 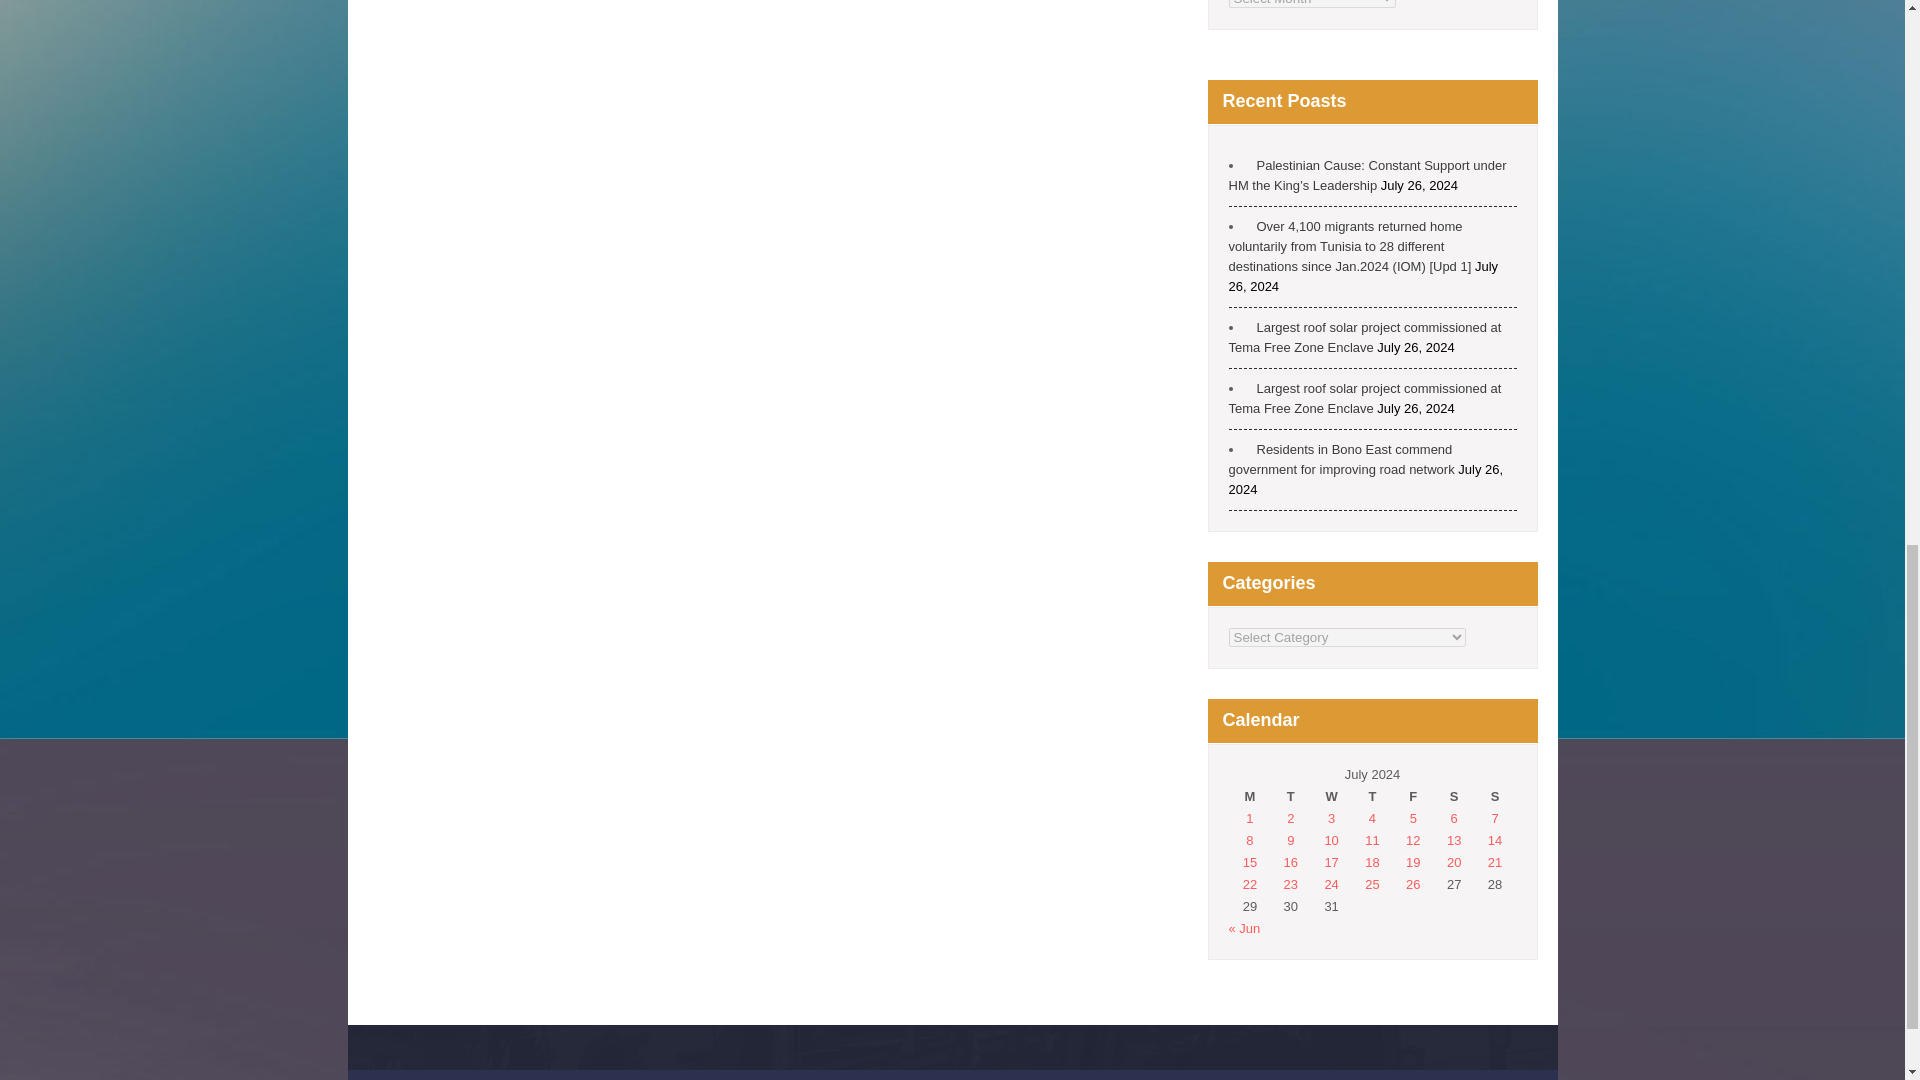 I want to click on Wednesday, so click(x=1331, y=796).